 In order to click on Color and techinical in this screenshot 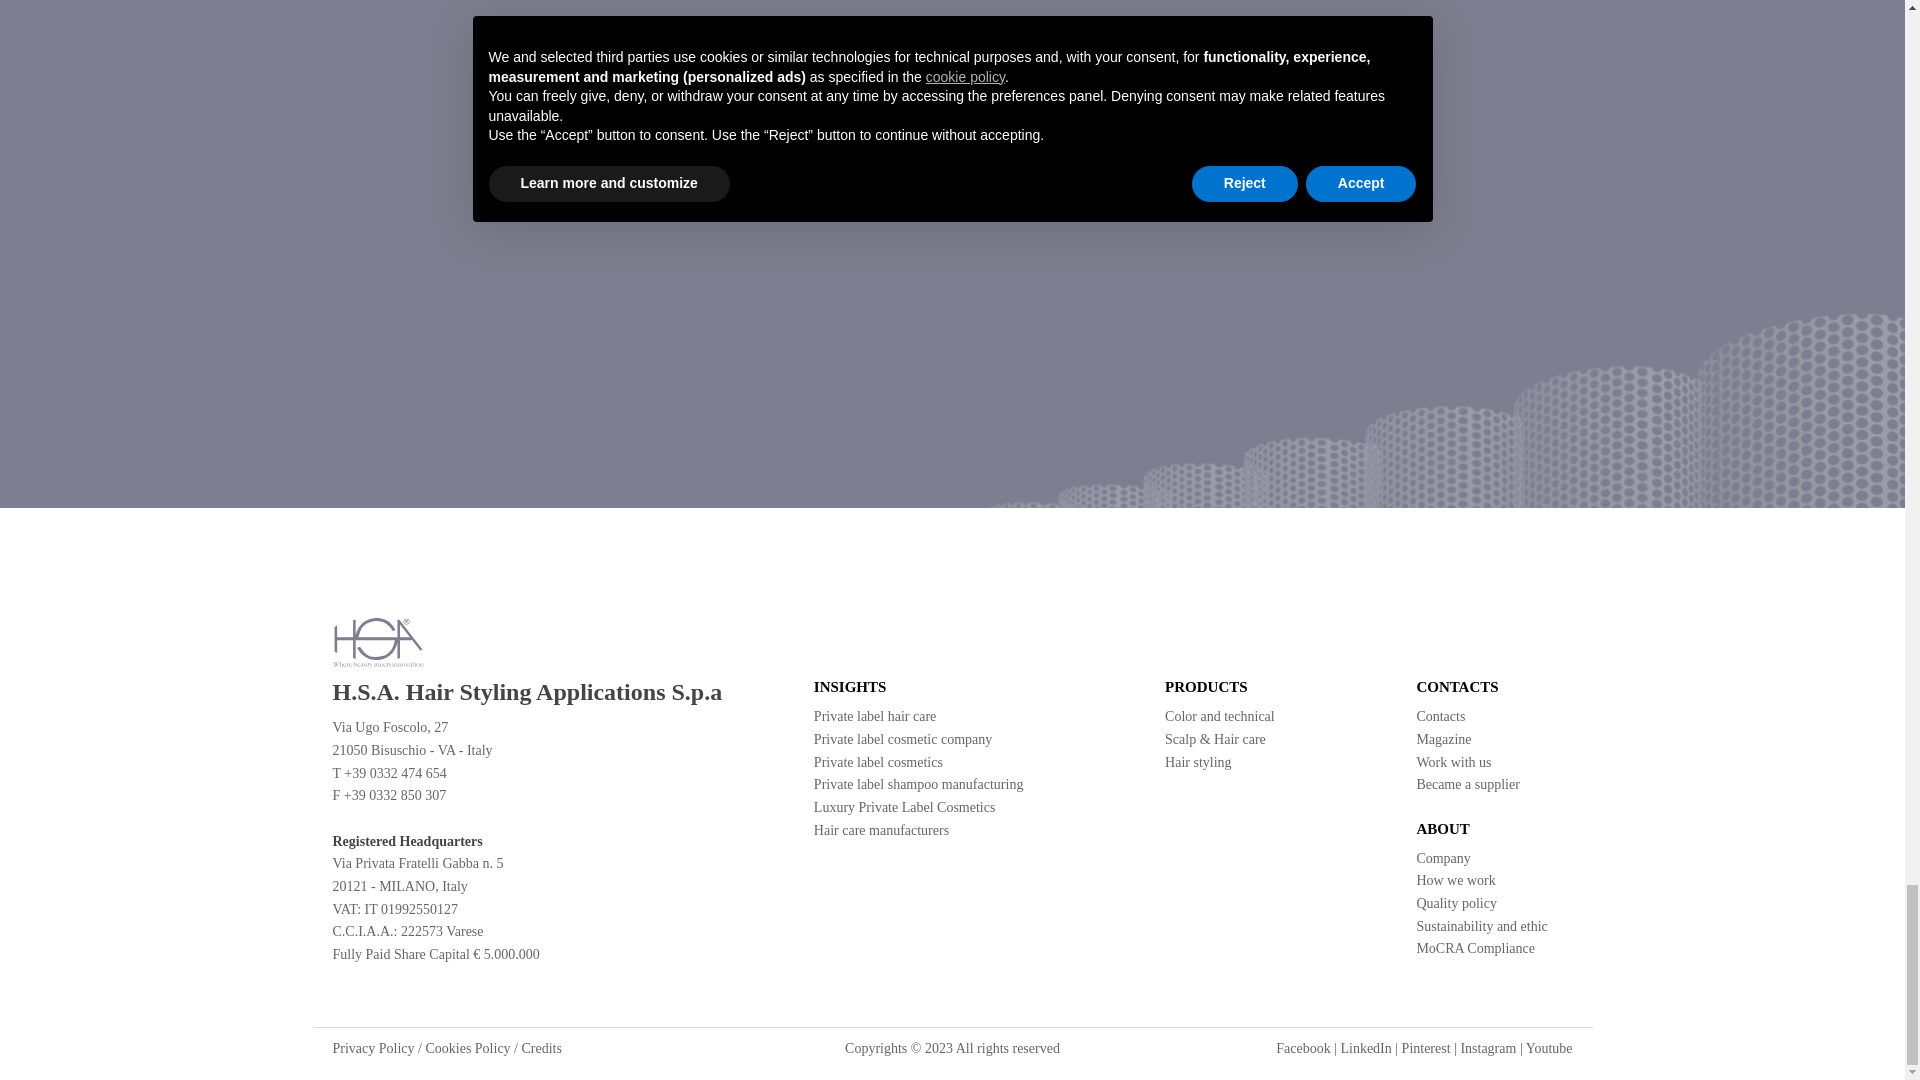, I will do `click(1220, 716)`.